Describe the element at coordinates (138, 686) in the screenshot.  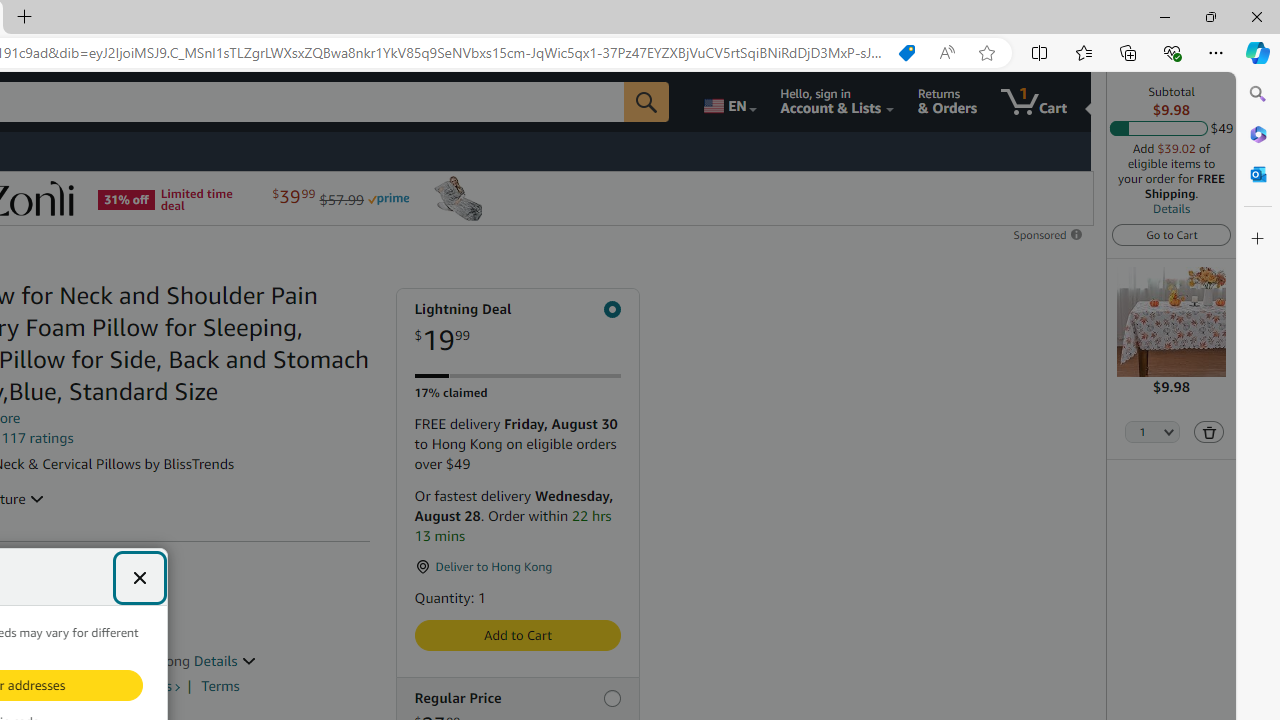
I see `Shop items` at that location.